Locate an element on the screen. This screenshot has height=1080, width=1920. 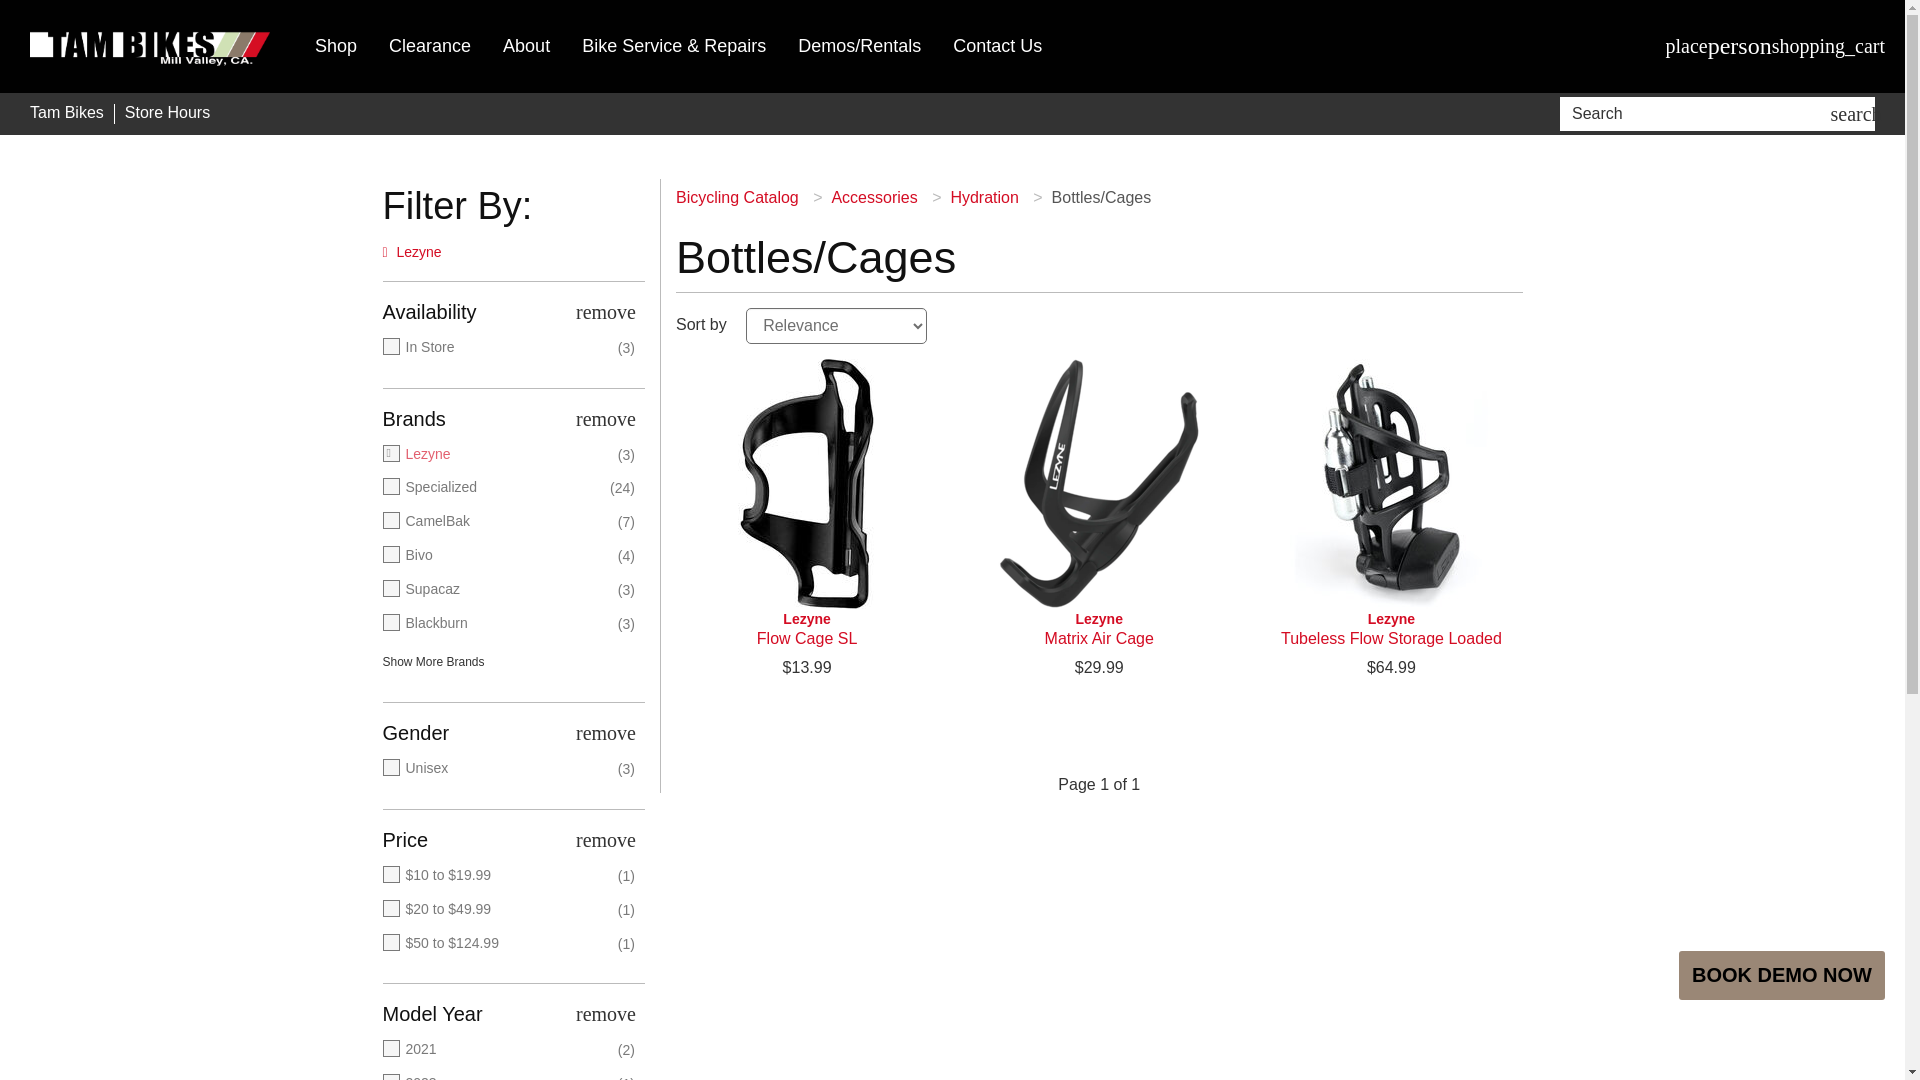
Lezyne Matrix Air Cage  is located at coordinates (1098, 629).